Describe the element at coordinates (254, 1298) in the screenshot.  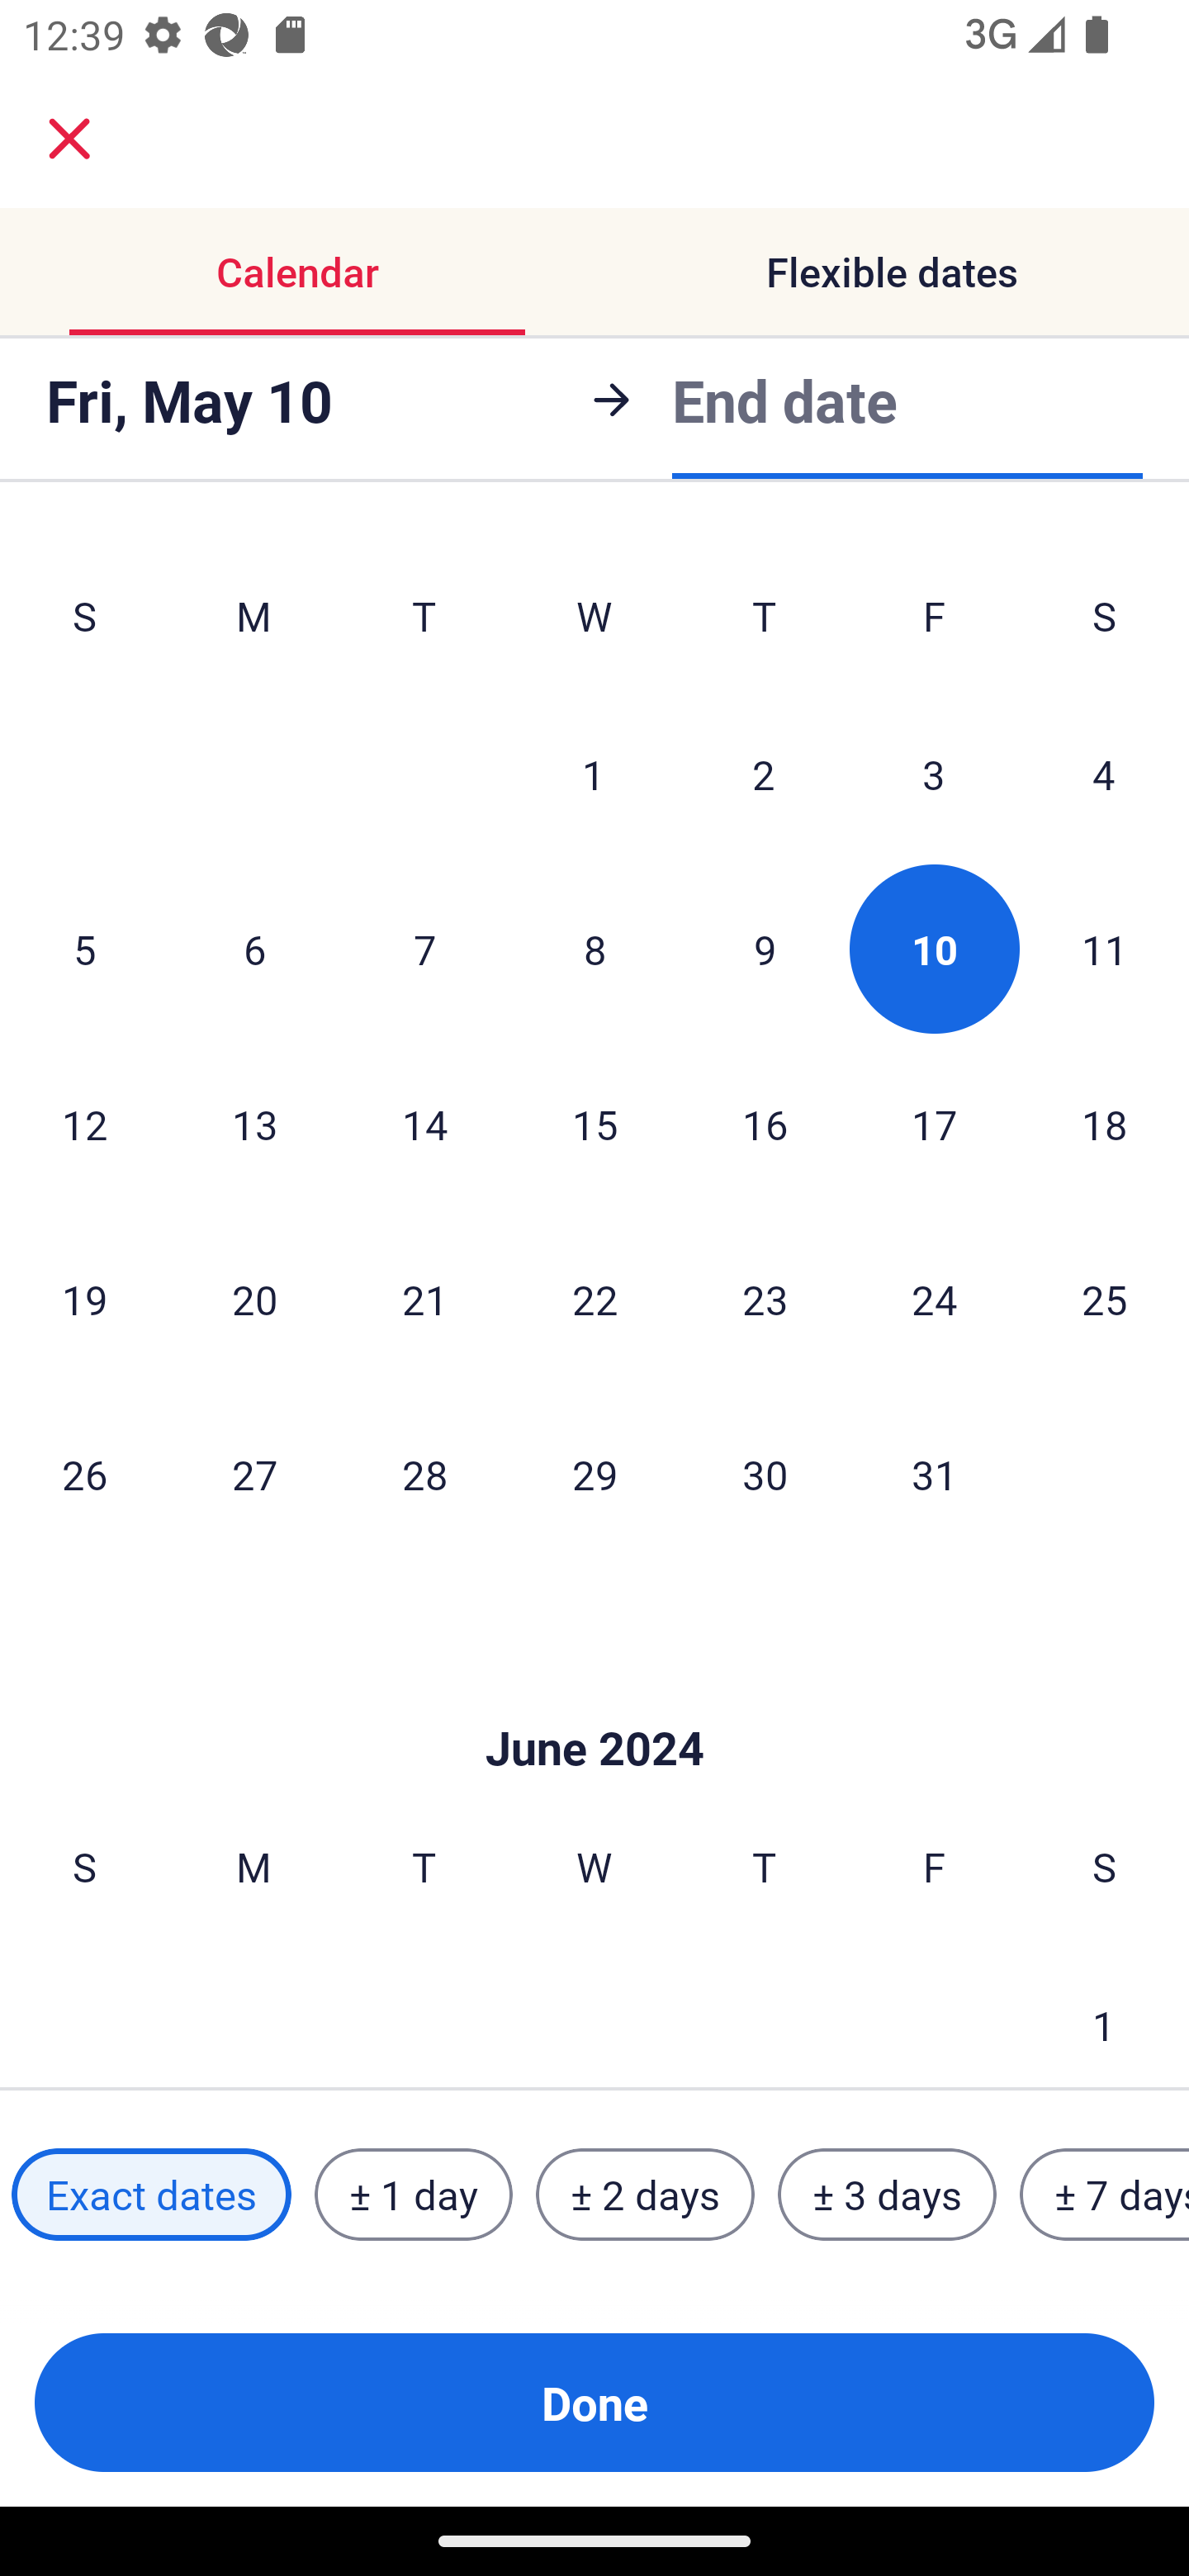
I see `20 Monday, May 20, 2024` at that location.